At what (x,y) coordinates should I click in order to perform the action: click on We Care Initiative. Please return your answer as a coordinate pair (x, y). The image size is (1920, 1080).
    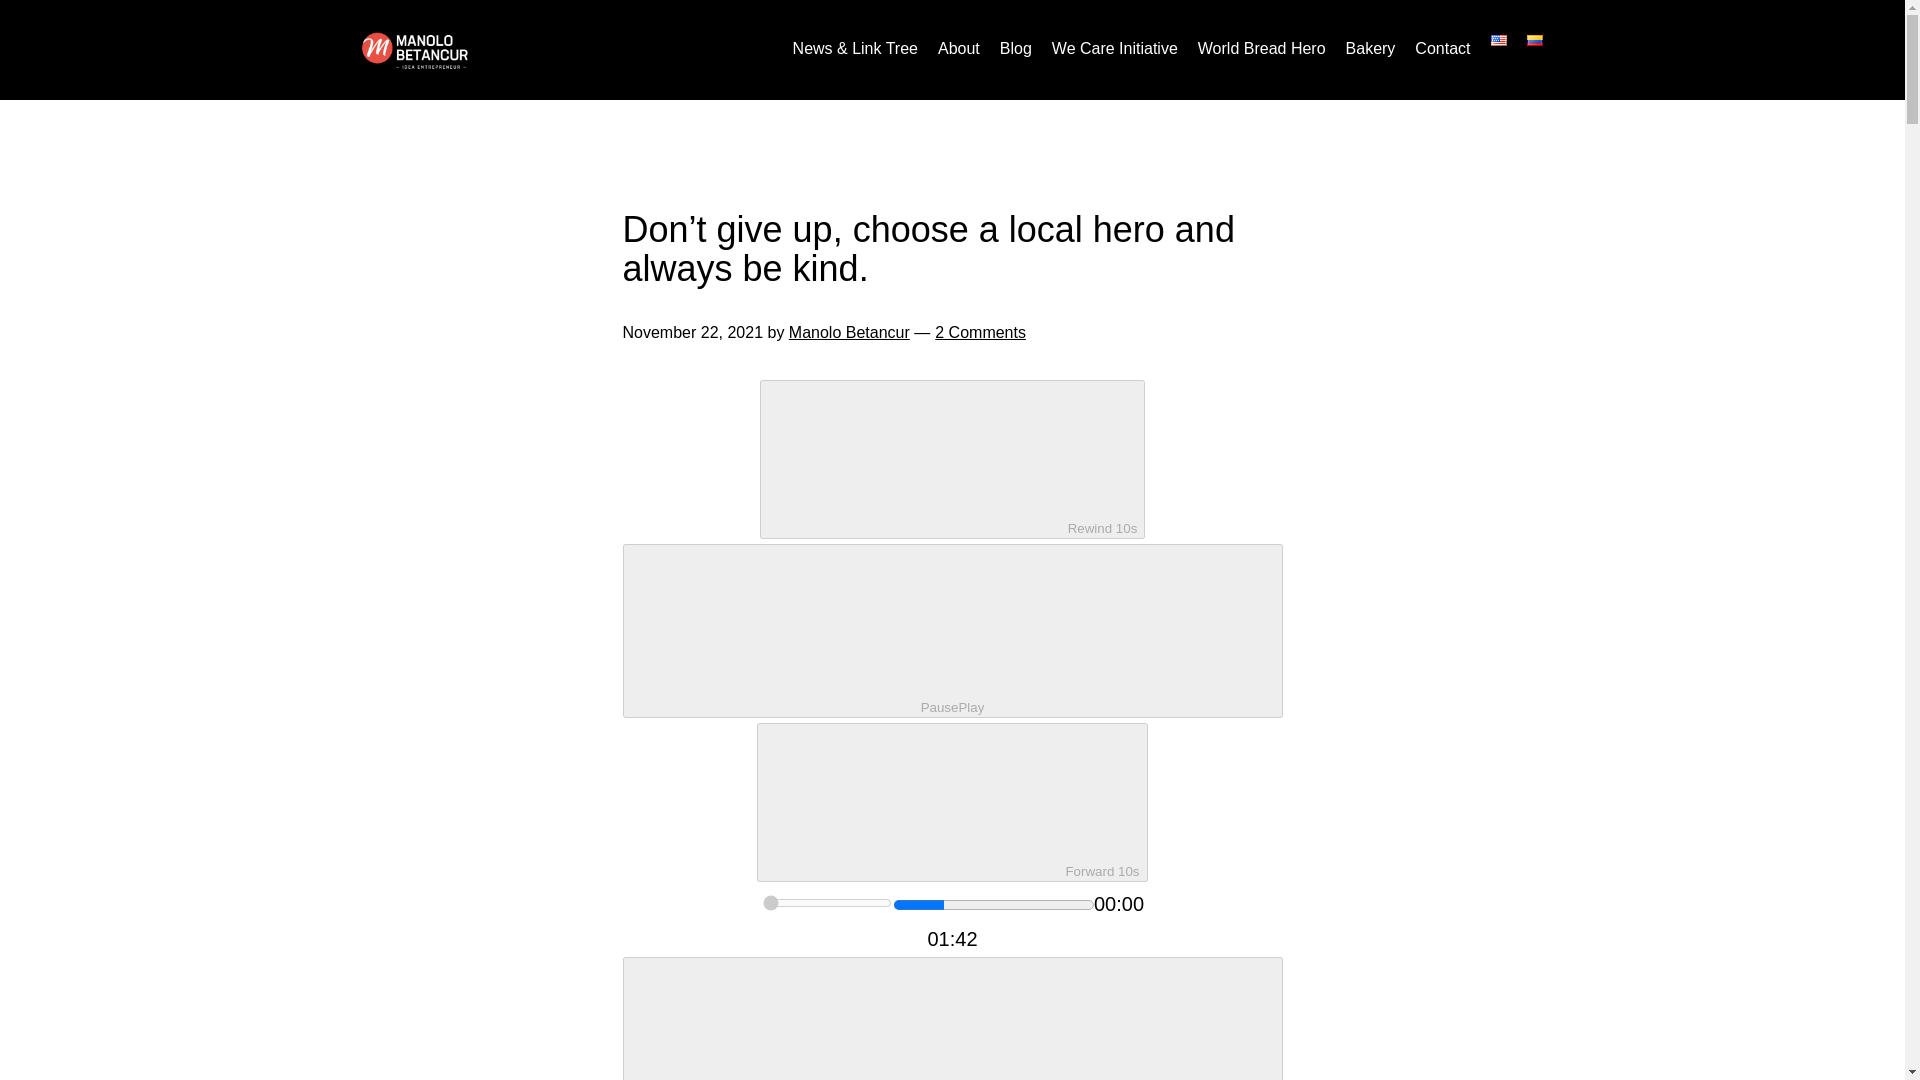
    Looking at the image, I should click on (1115, 49).